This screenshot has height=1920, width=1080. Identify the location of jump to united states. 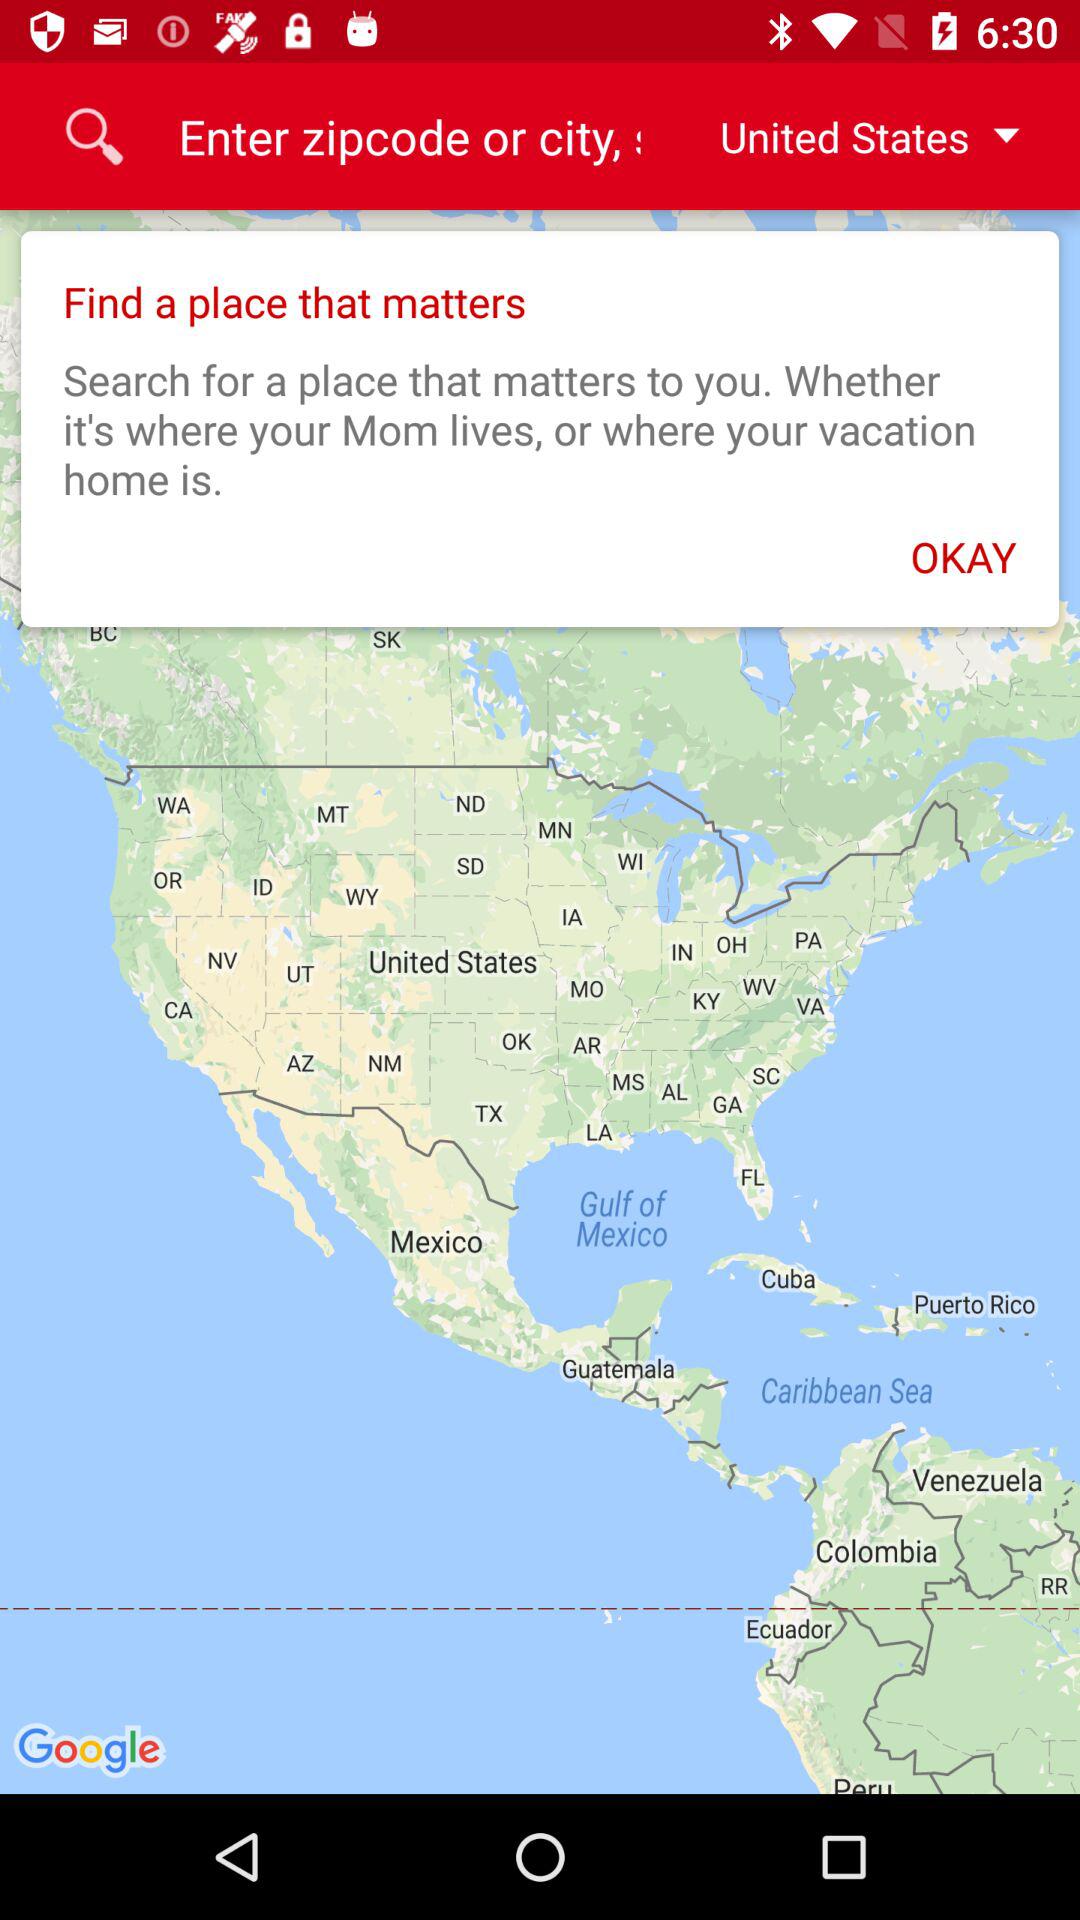
(853, 136).